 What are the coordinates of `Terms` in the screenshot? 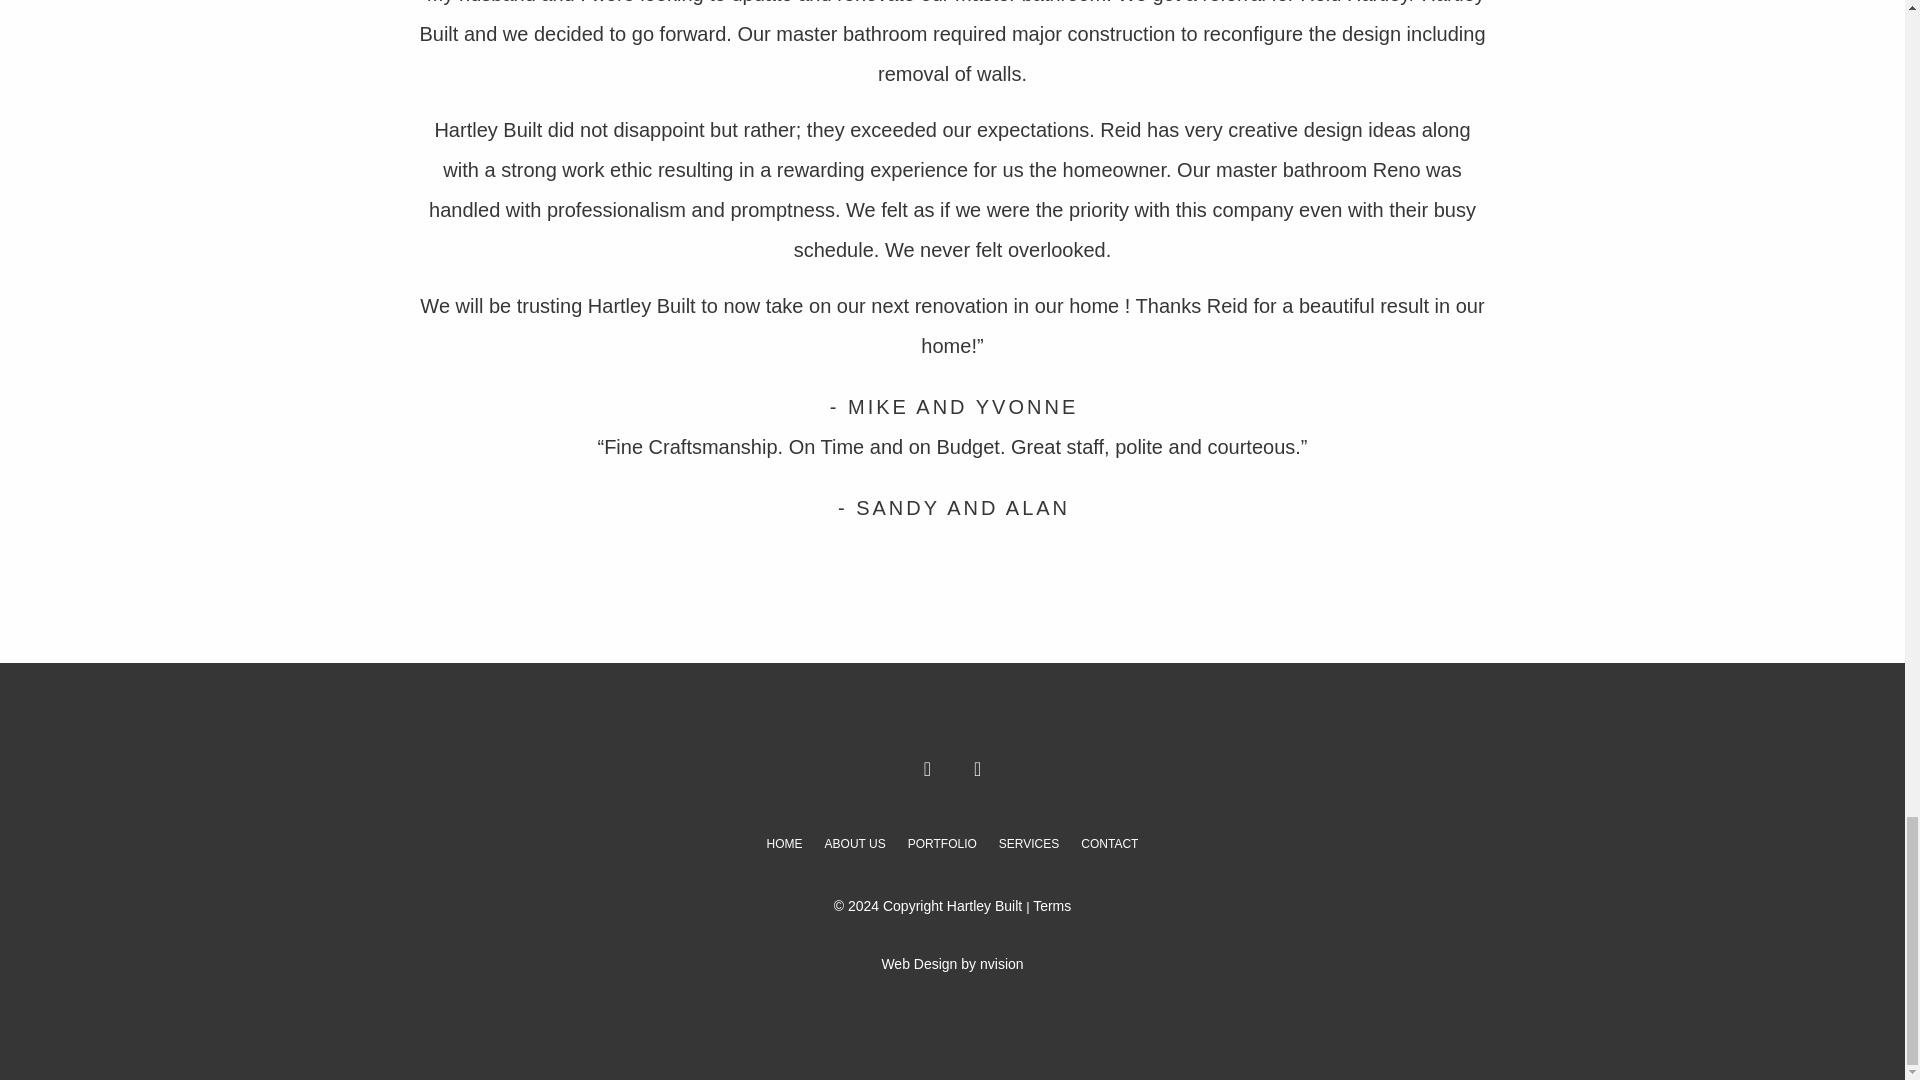 It's located at (1052, 905).